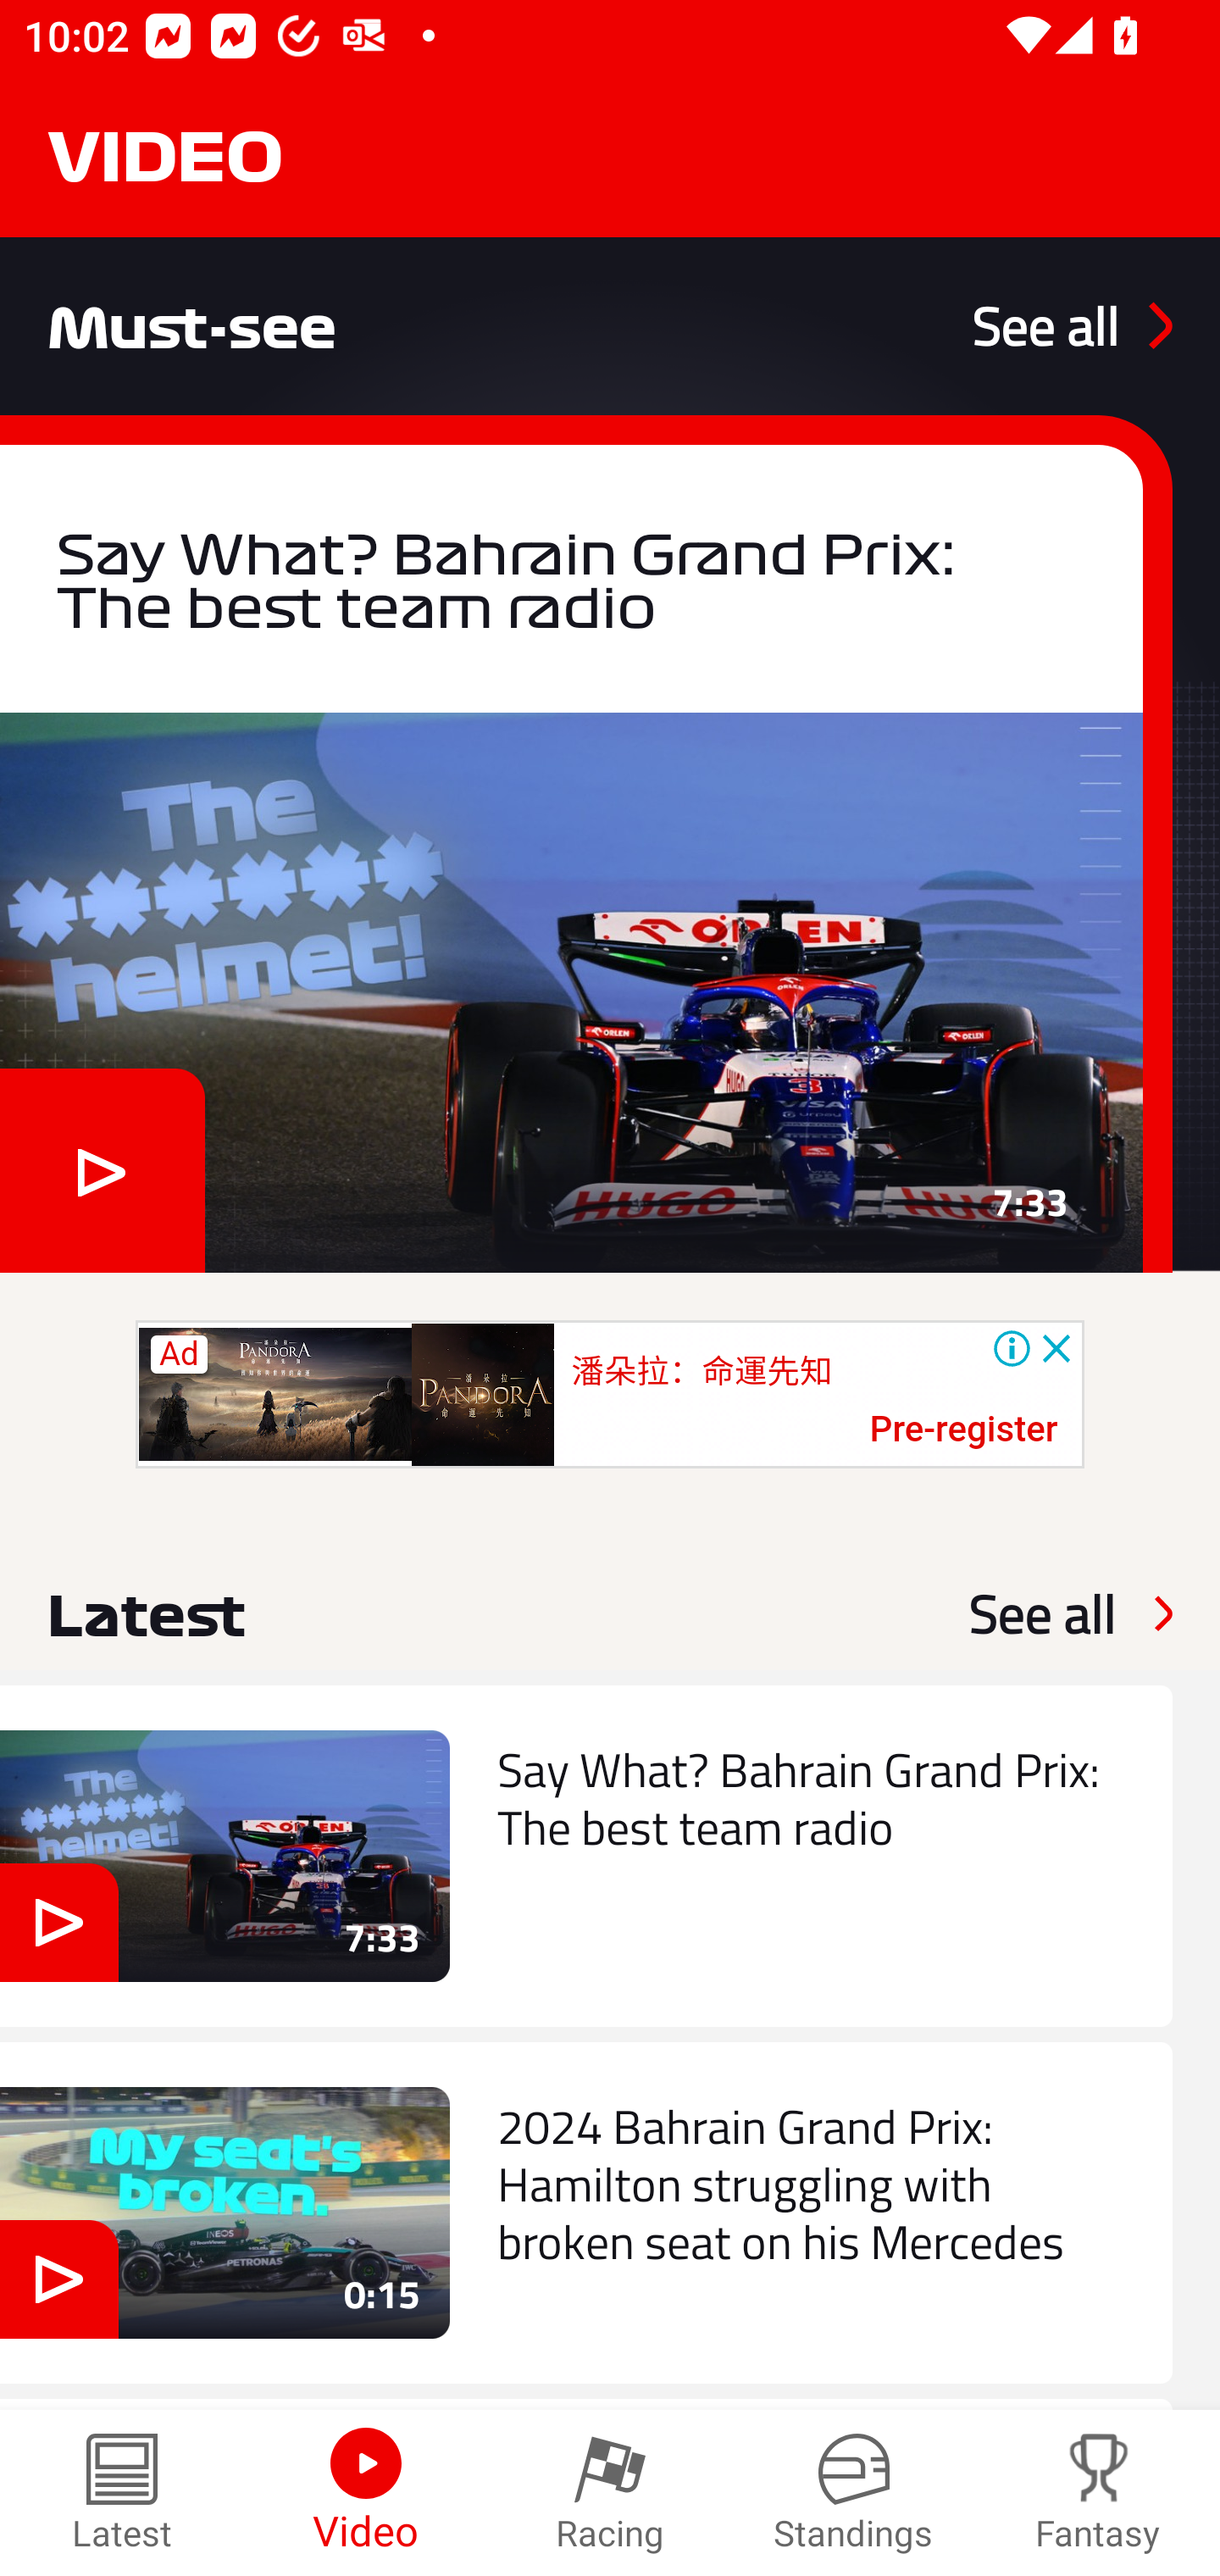  Describe the element at coordinates (1042, 1613) in the screenshot. I see `See all` at that location.